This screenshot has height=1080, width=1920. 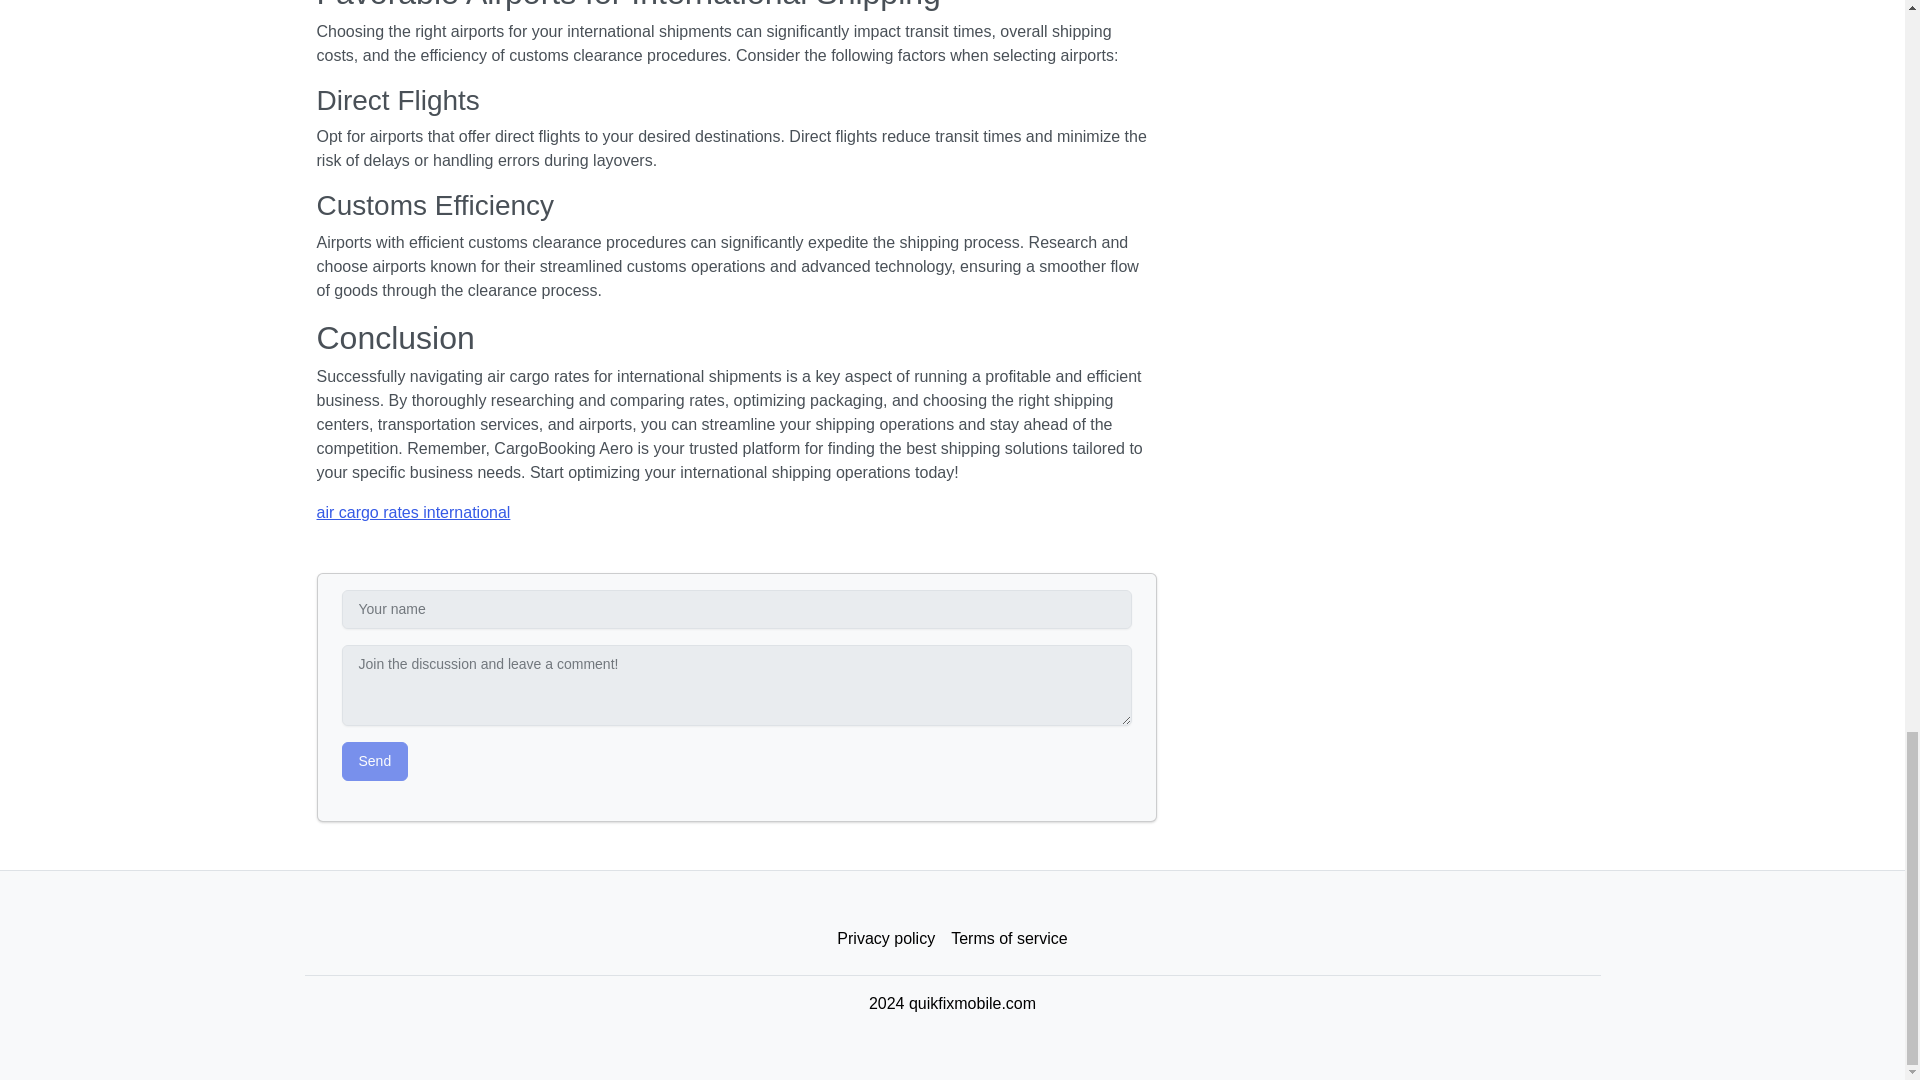 What do you see at coordinates (886, 939) in the screenshot?
I see `Privacy policy` at bounding box center [886, 939].